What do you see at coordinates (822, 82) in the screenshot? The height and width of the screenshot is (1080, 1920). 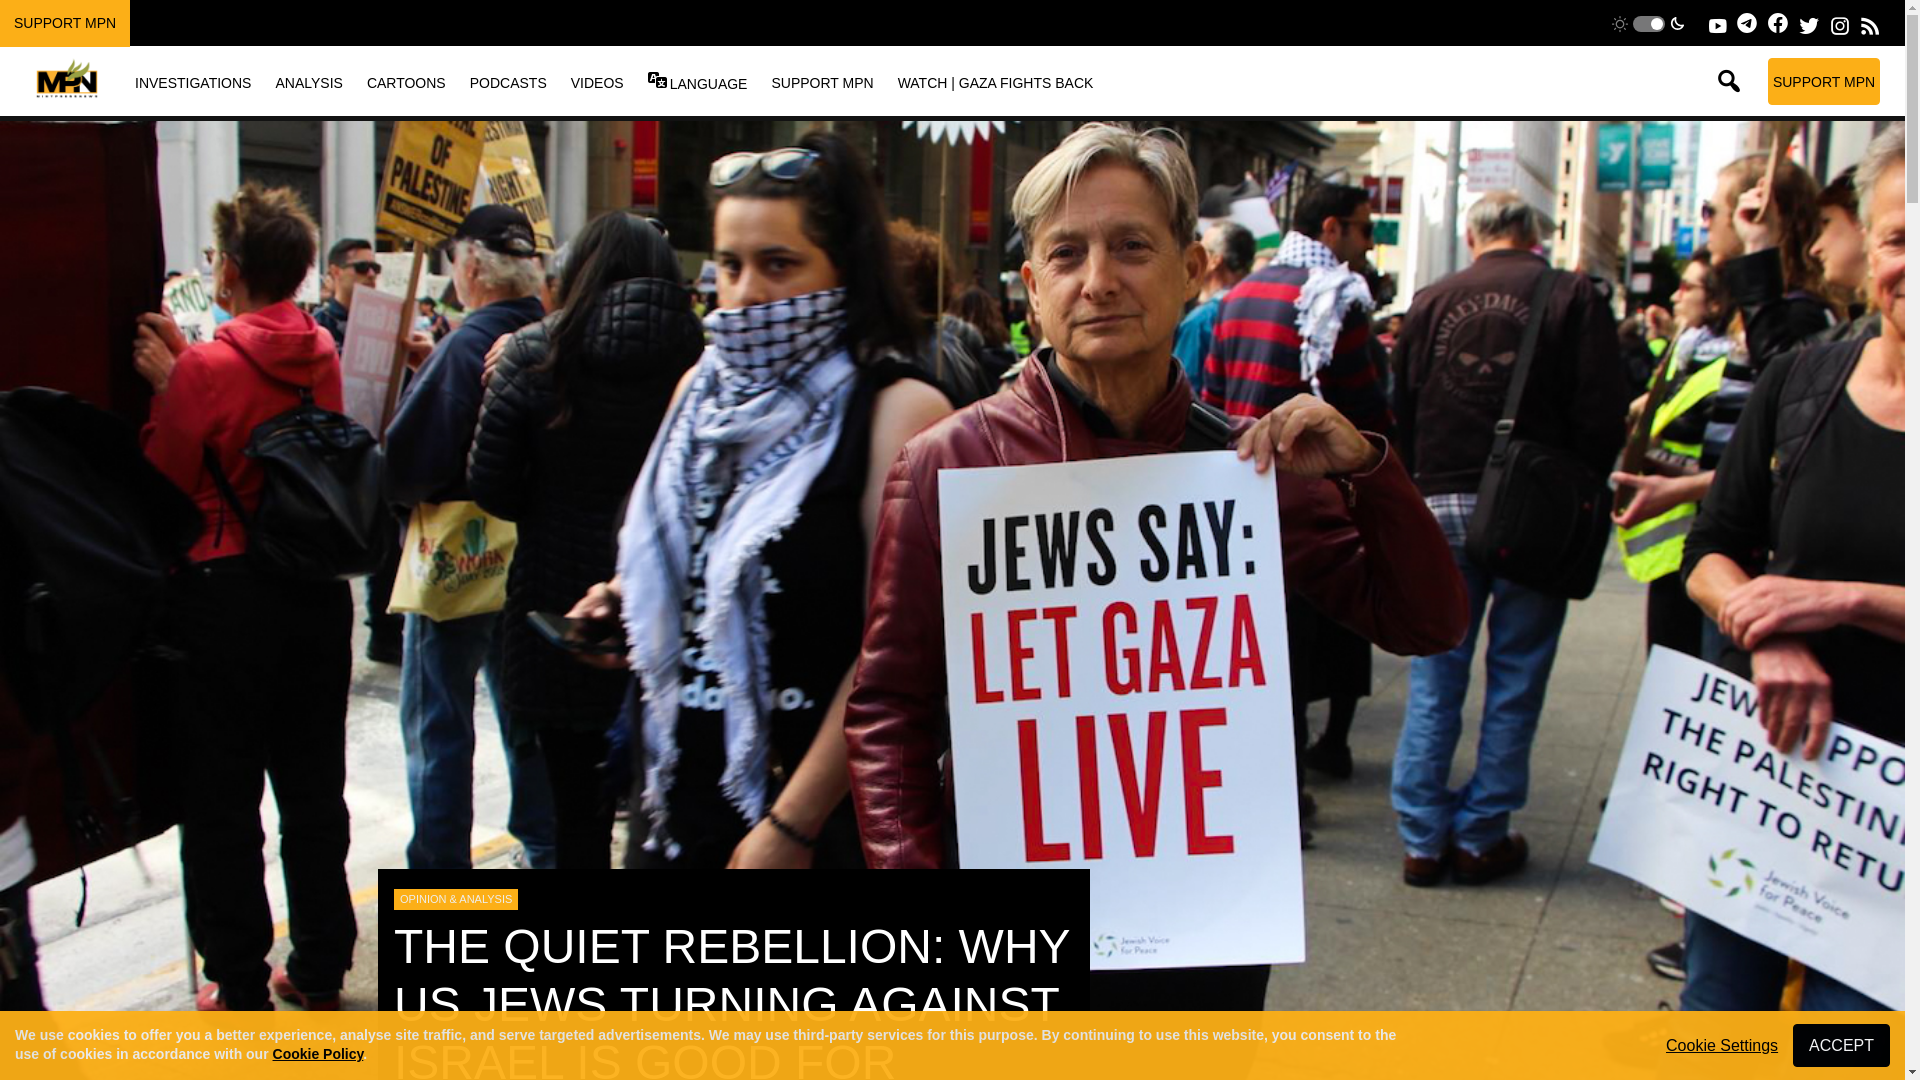 I see `SUPPORT MPN` at bounding box center [822, 82].